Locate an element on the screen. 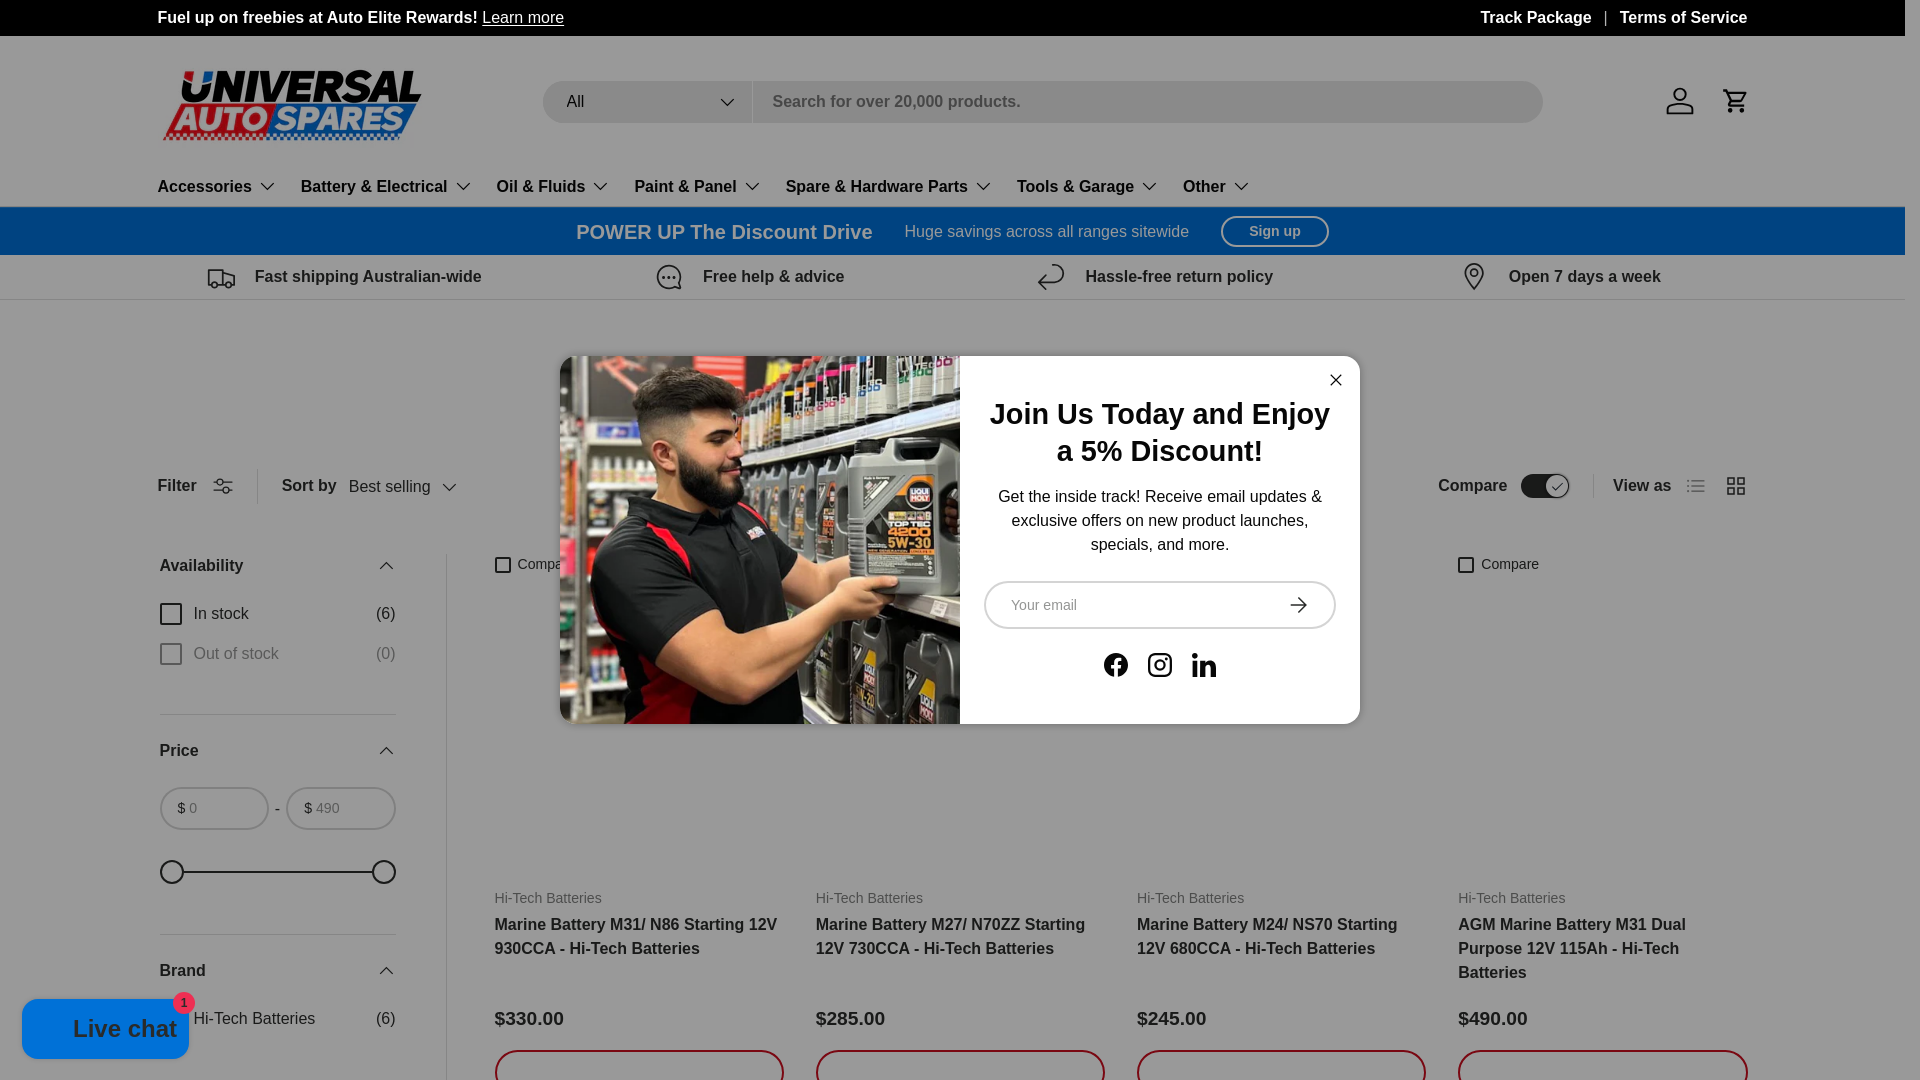 This screenshot has height=1080, width=1920. Shopify online store chat is located at coordinates (105, 1031).